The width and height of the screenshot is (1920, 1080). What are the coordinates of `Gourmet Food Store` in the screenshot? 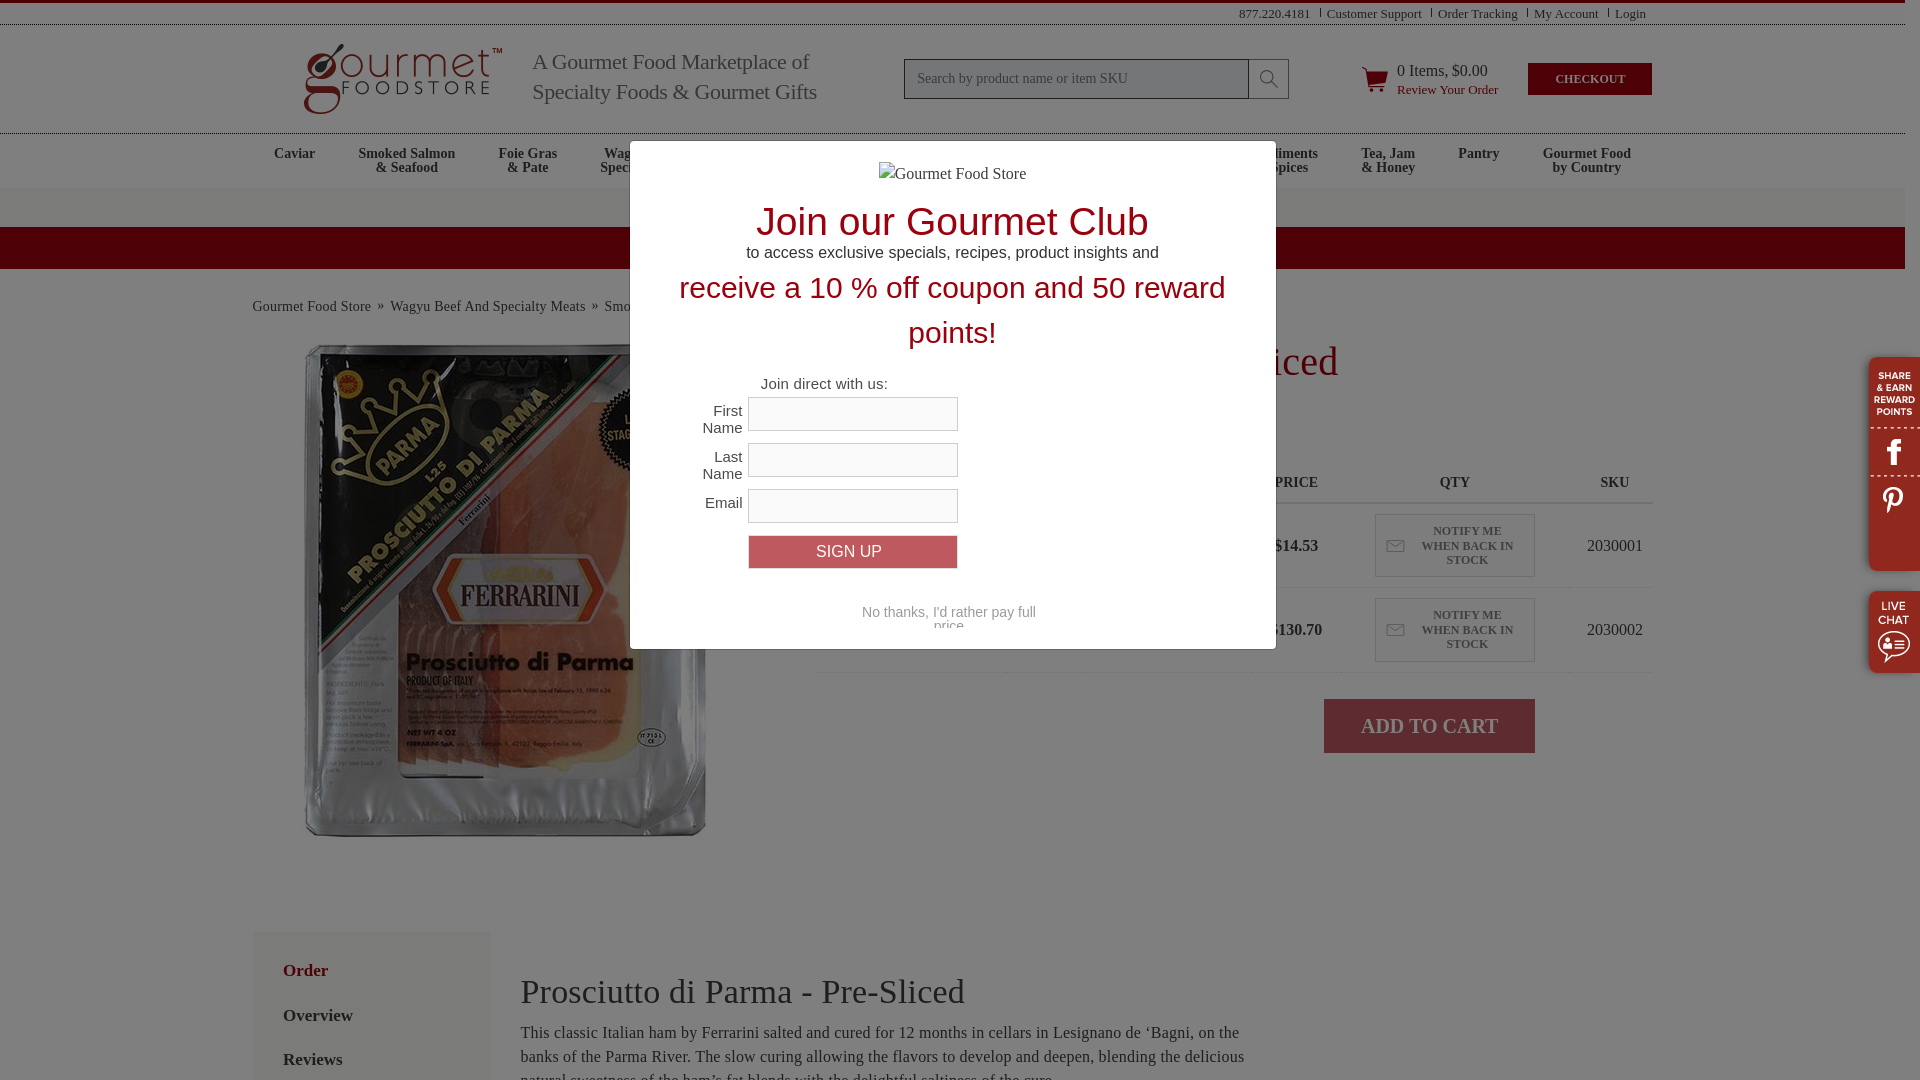 It's located at (310, 306).